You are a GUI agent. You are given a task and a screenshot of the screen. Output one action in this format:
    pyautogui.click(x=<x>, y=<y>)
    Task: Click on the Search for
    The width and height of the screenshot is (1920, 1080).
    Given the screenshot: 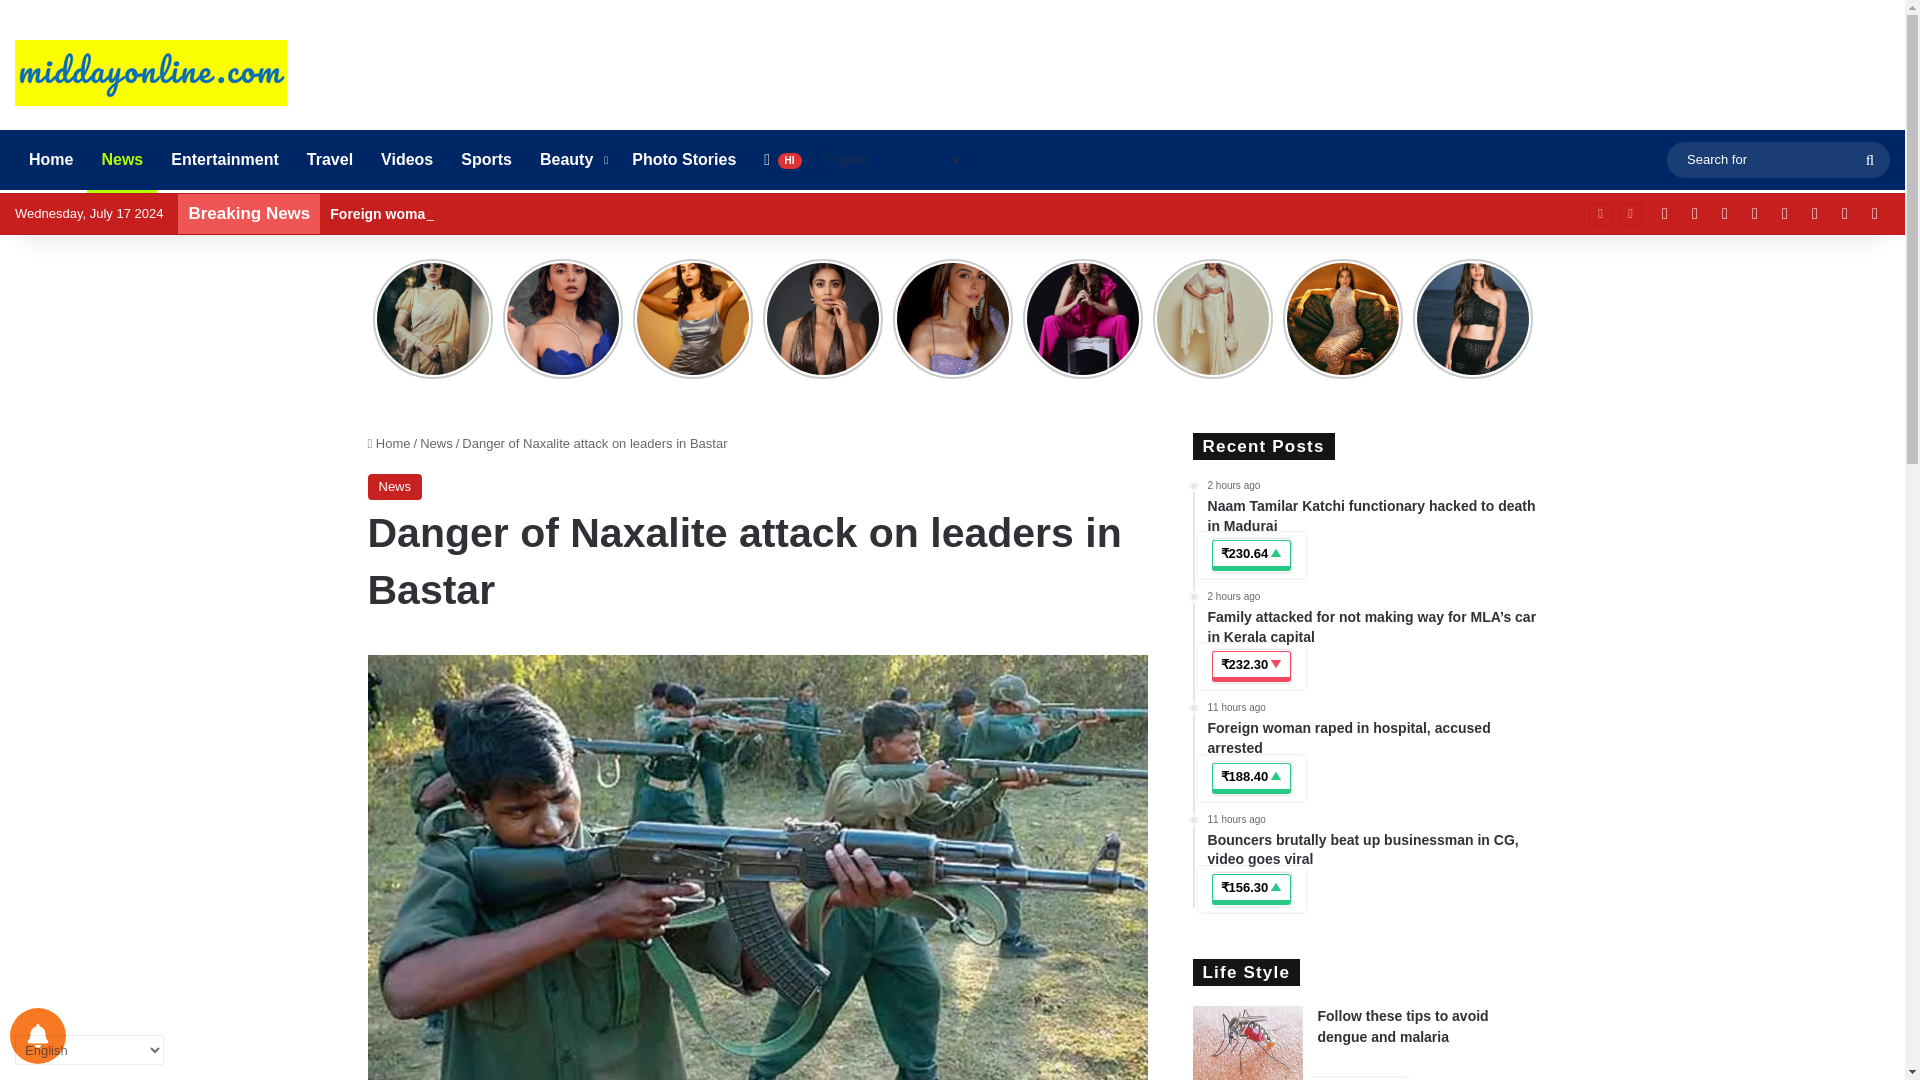 What is the action you would take?
    pyautogui.click(x=1778, y=158)
    